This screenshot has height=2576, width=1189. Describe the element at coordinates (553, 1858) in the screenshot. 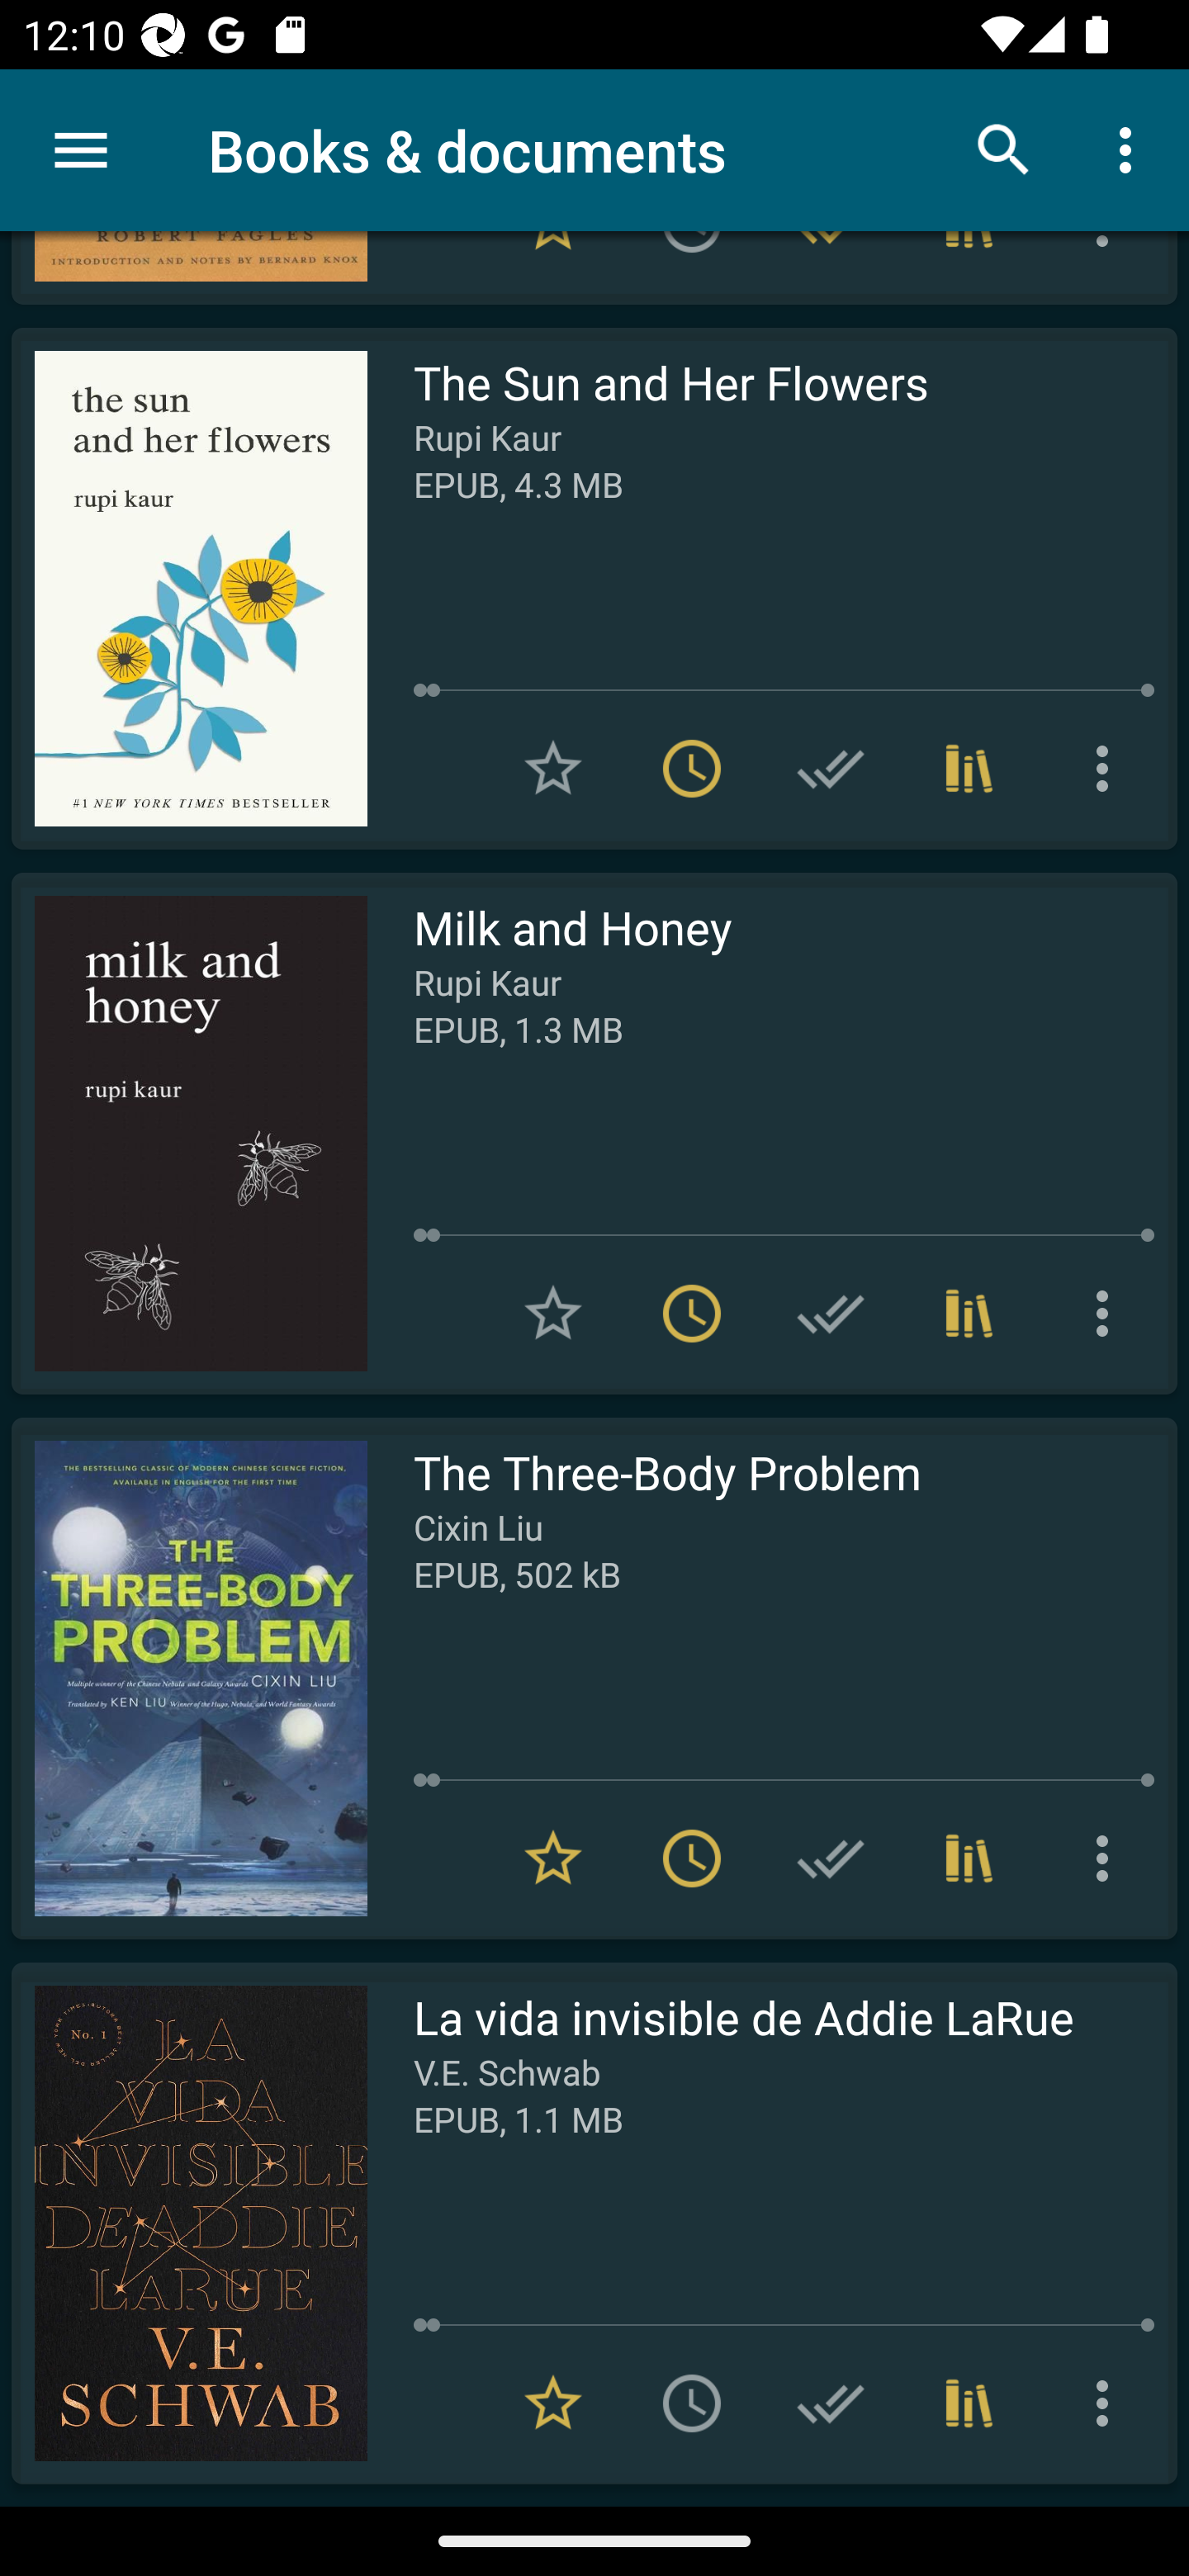

I see `Remove from Favorites` at that location.